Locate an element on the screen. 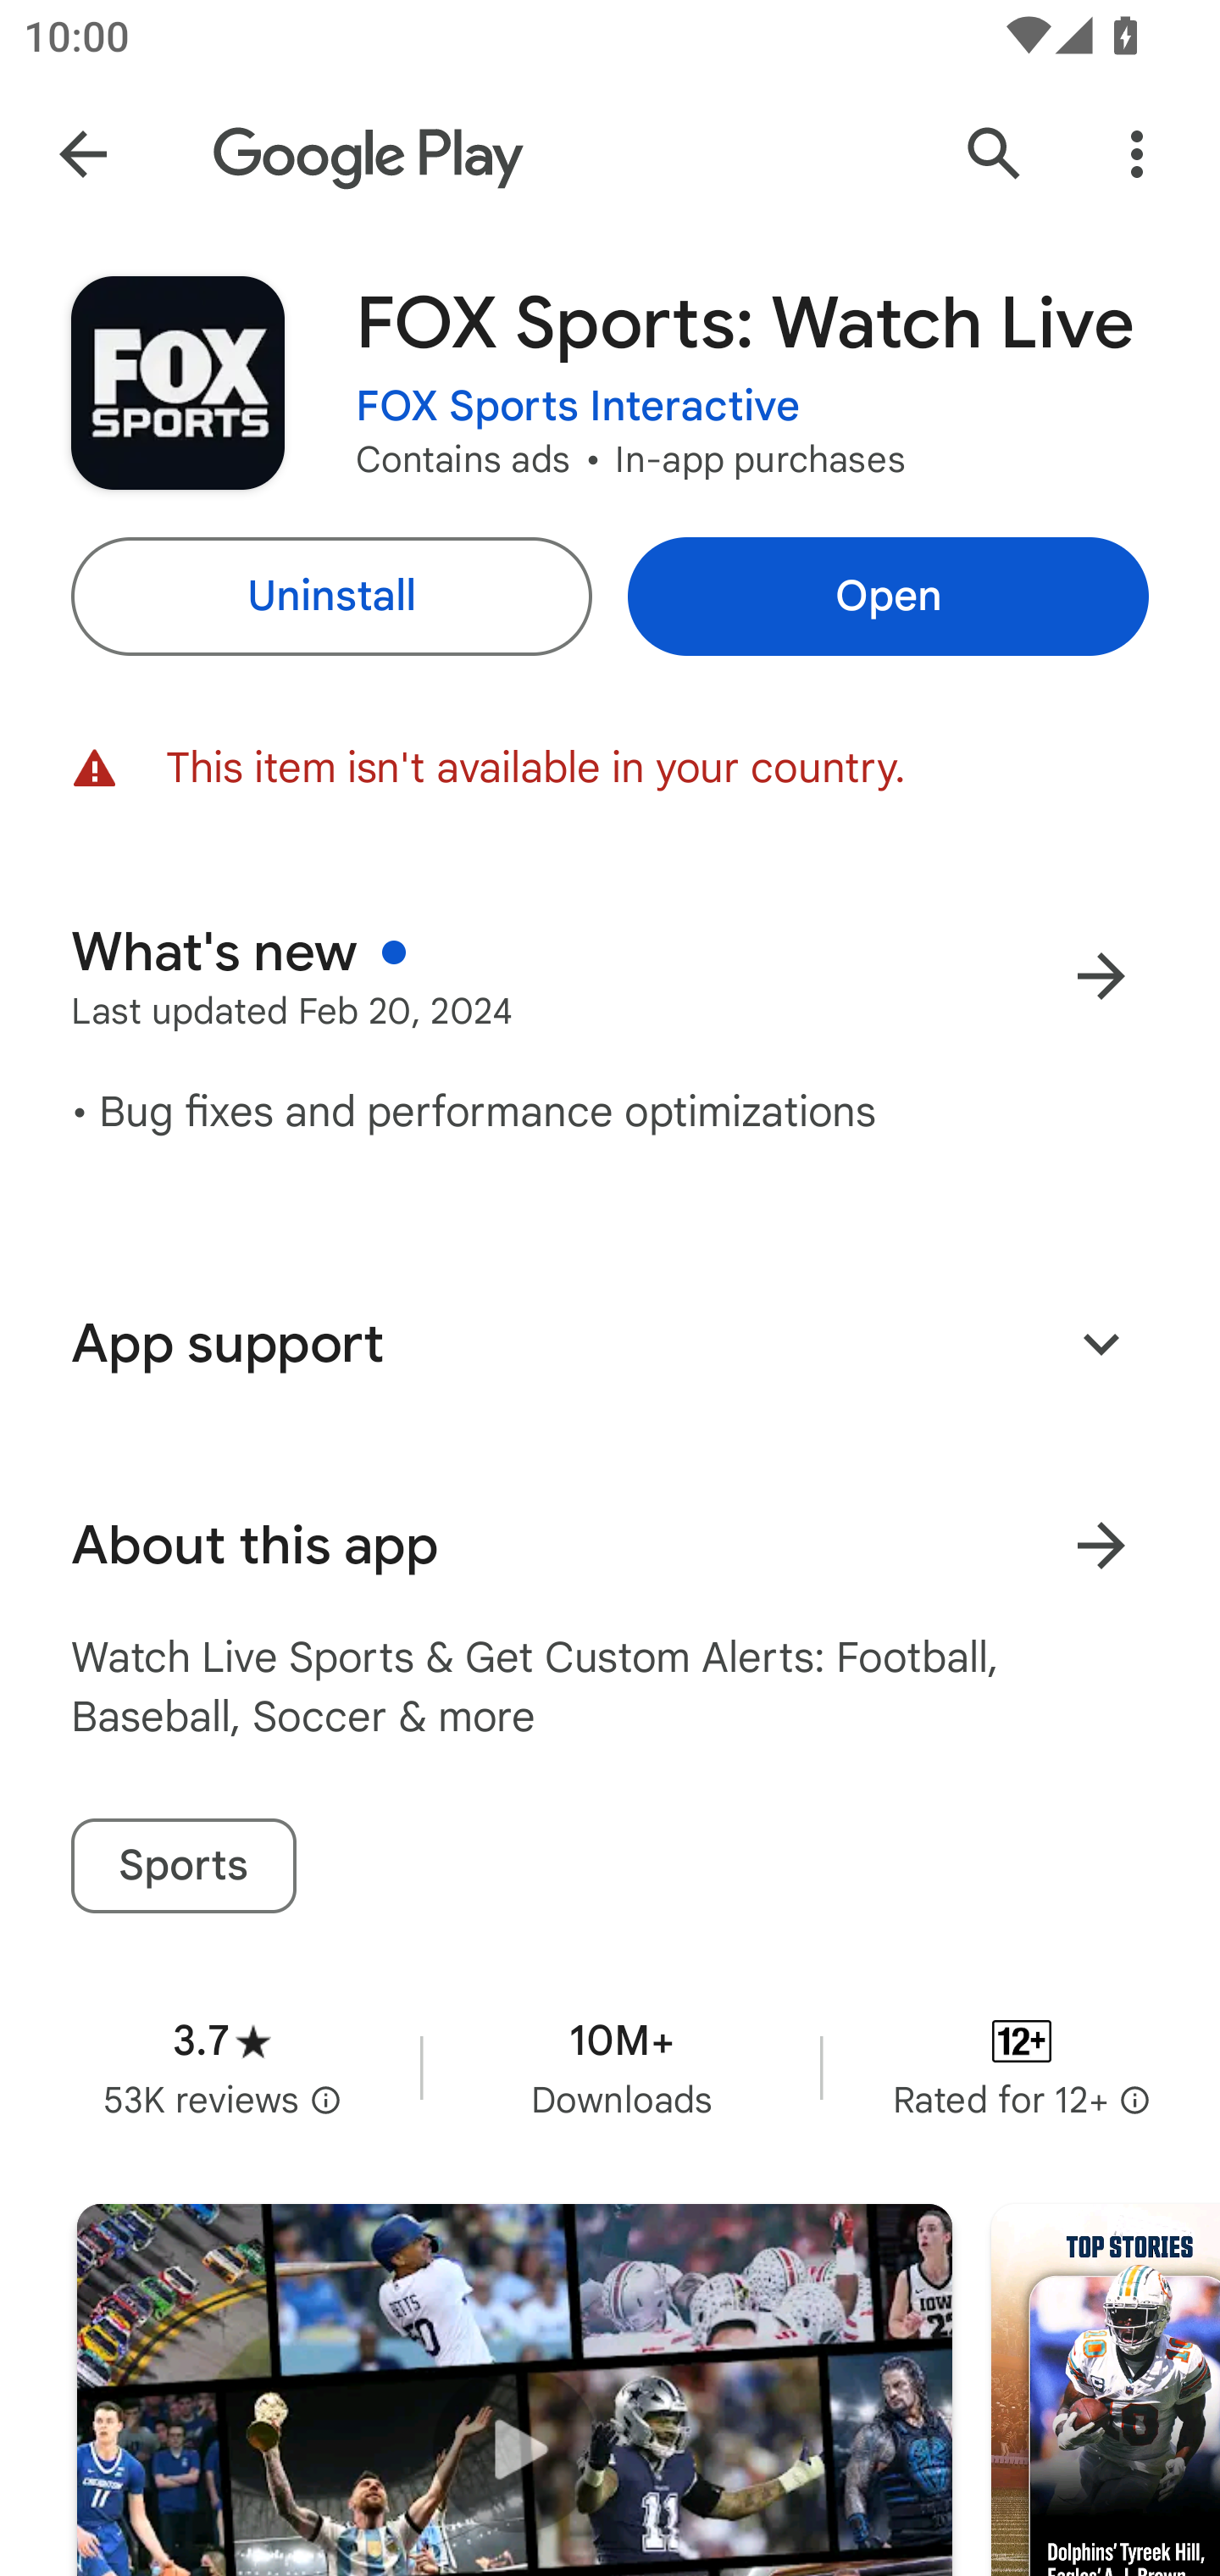  About this app Learn more About this app is located at coordinates (610, 1546).